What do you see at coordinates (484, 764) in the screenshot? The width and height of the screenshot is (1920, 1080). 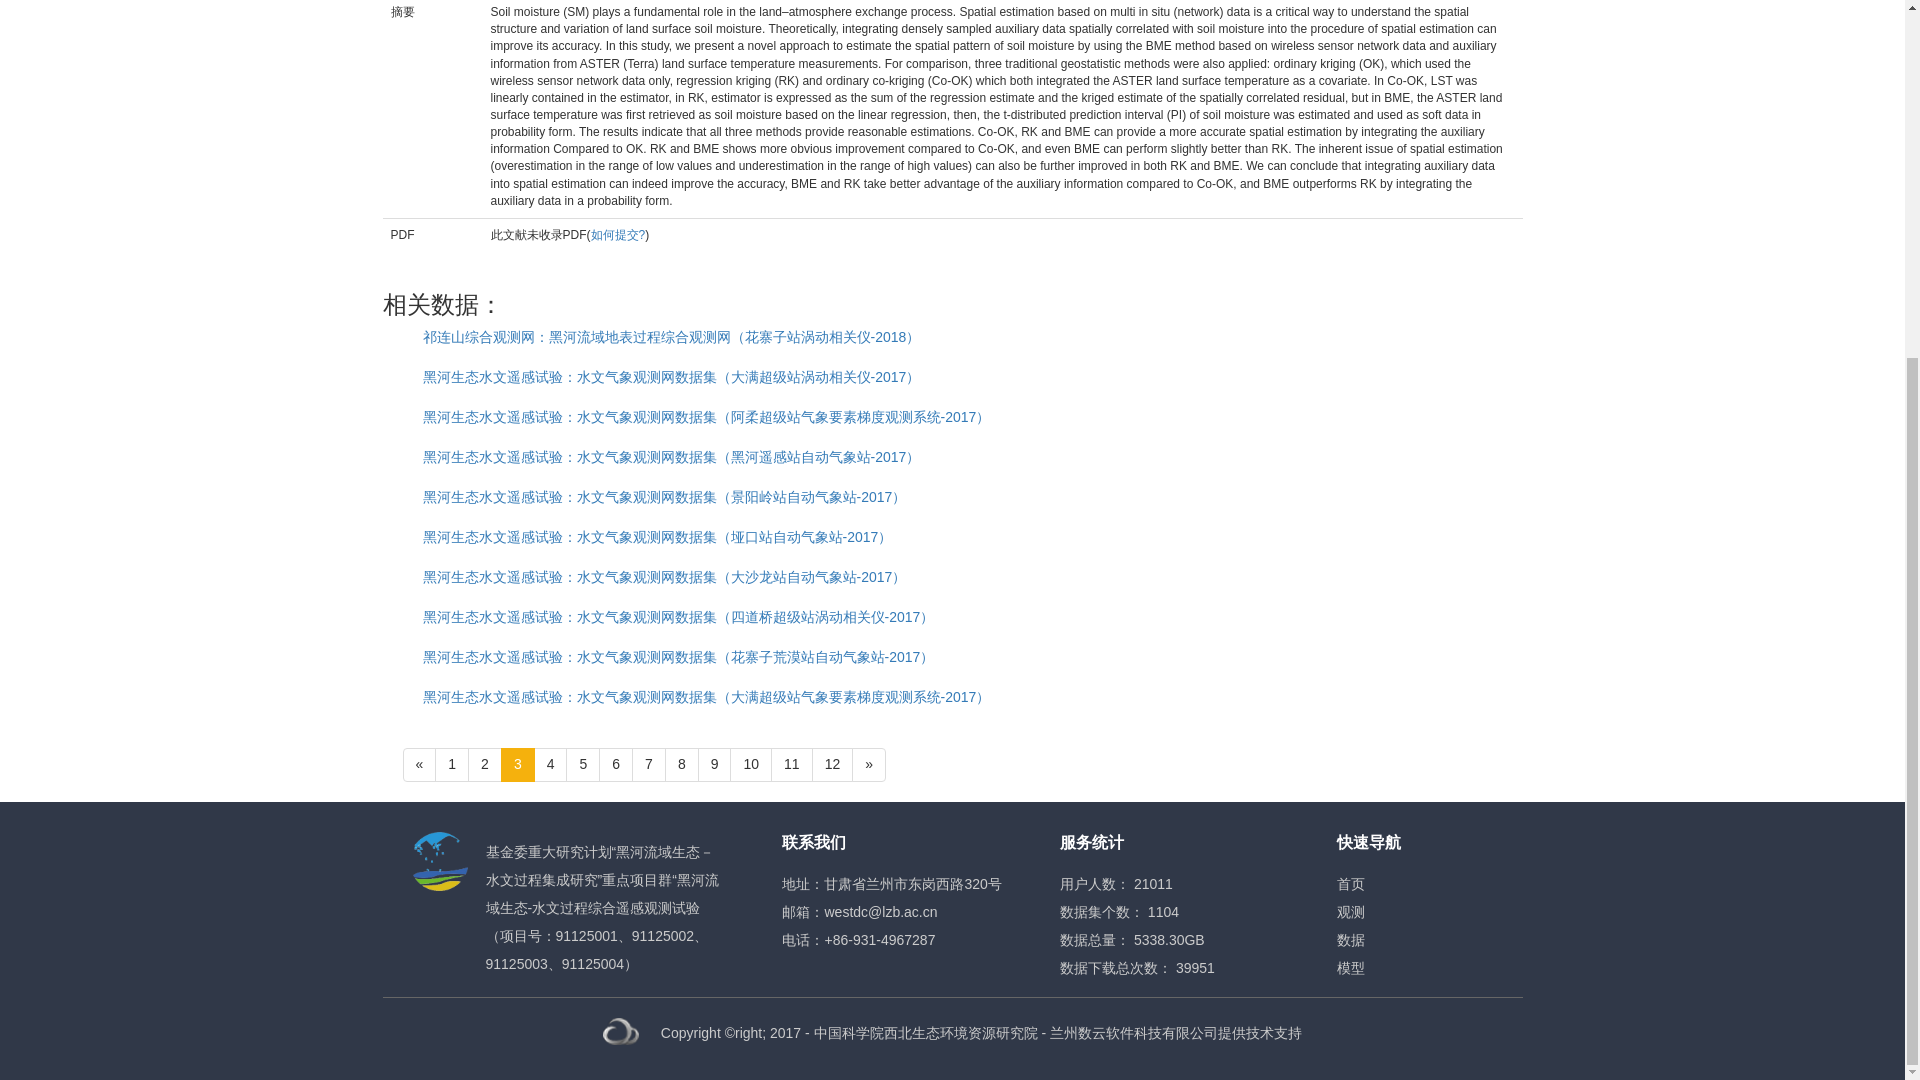 I see `2` at bounding box center [484, 764].